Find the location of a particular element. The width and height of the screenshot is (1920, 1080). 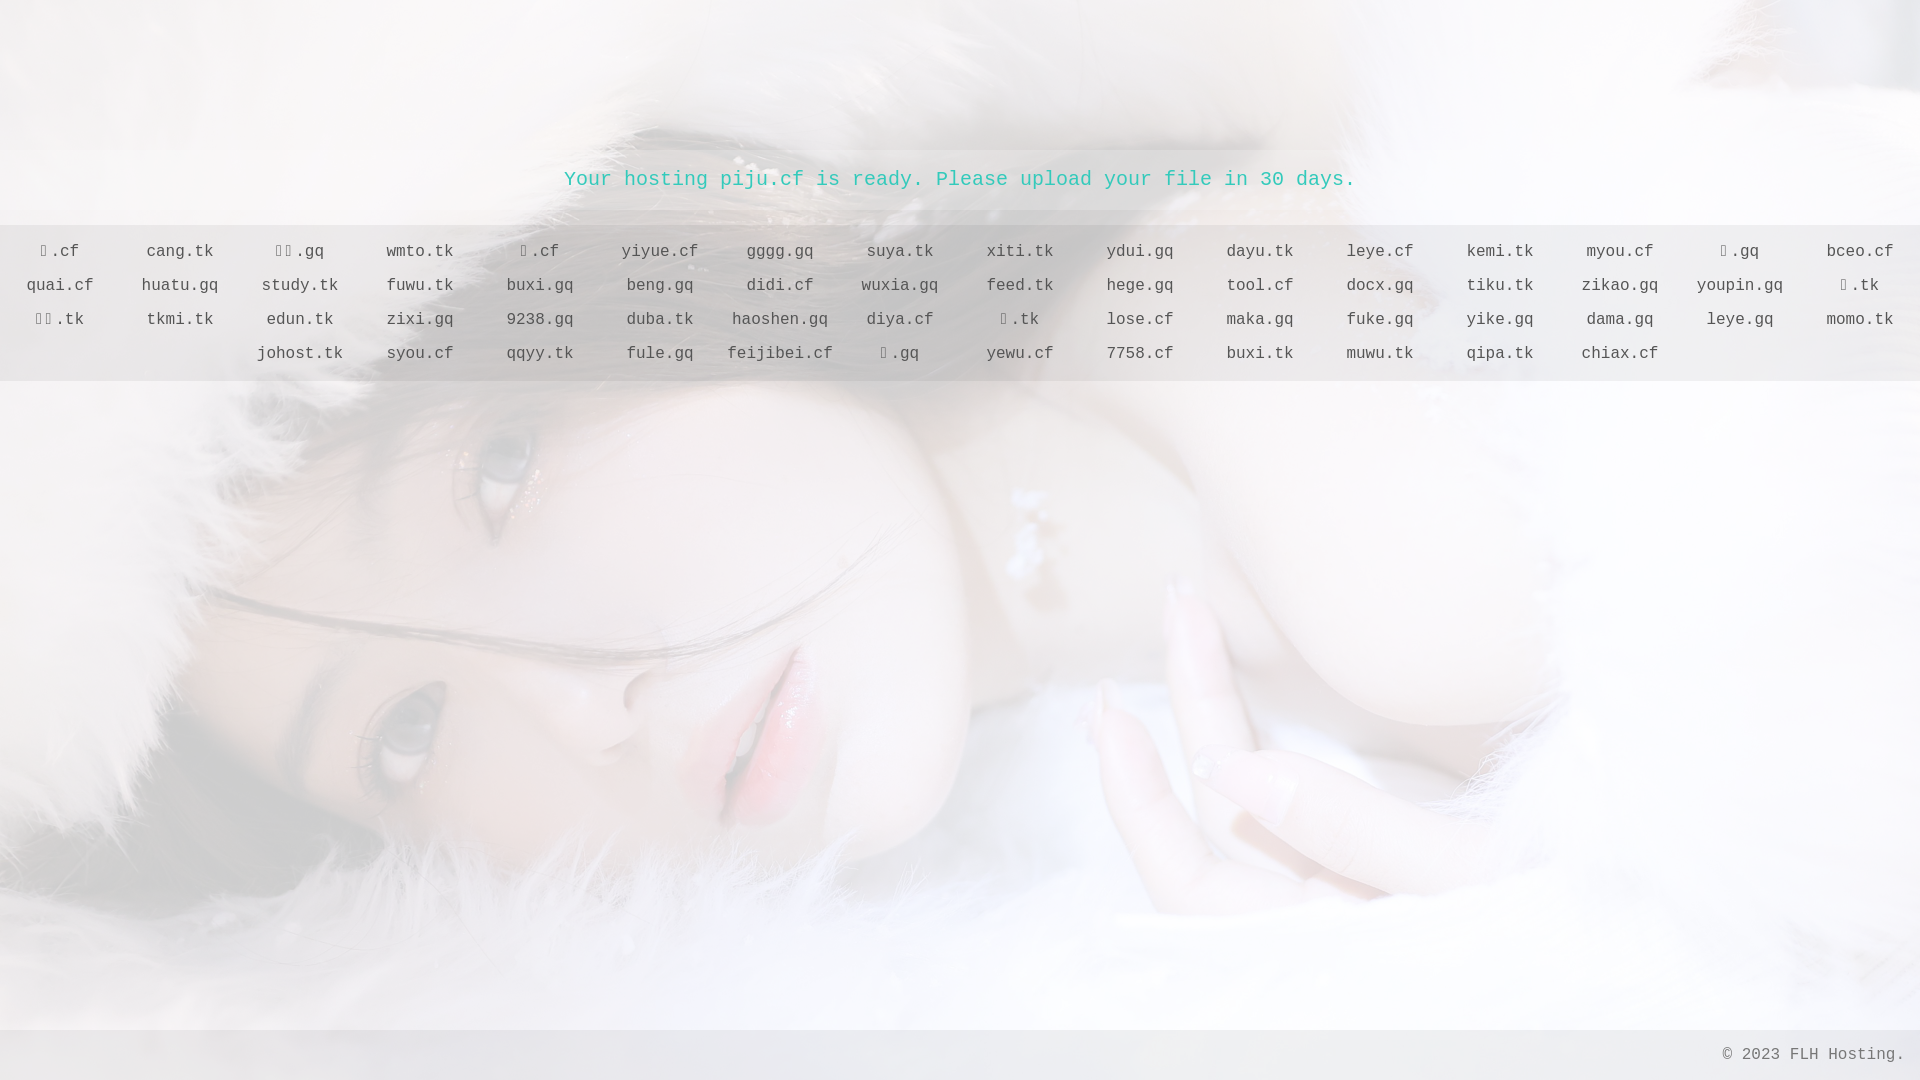

feed.tk is located at coordinates (1020, 286).